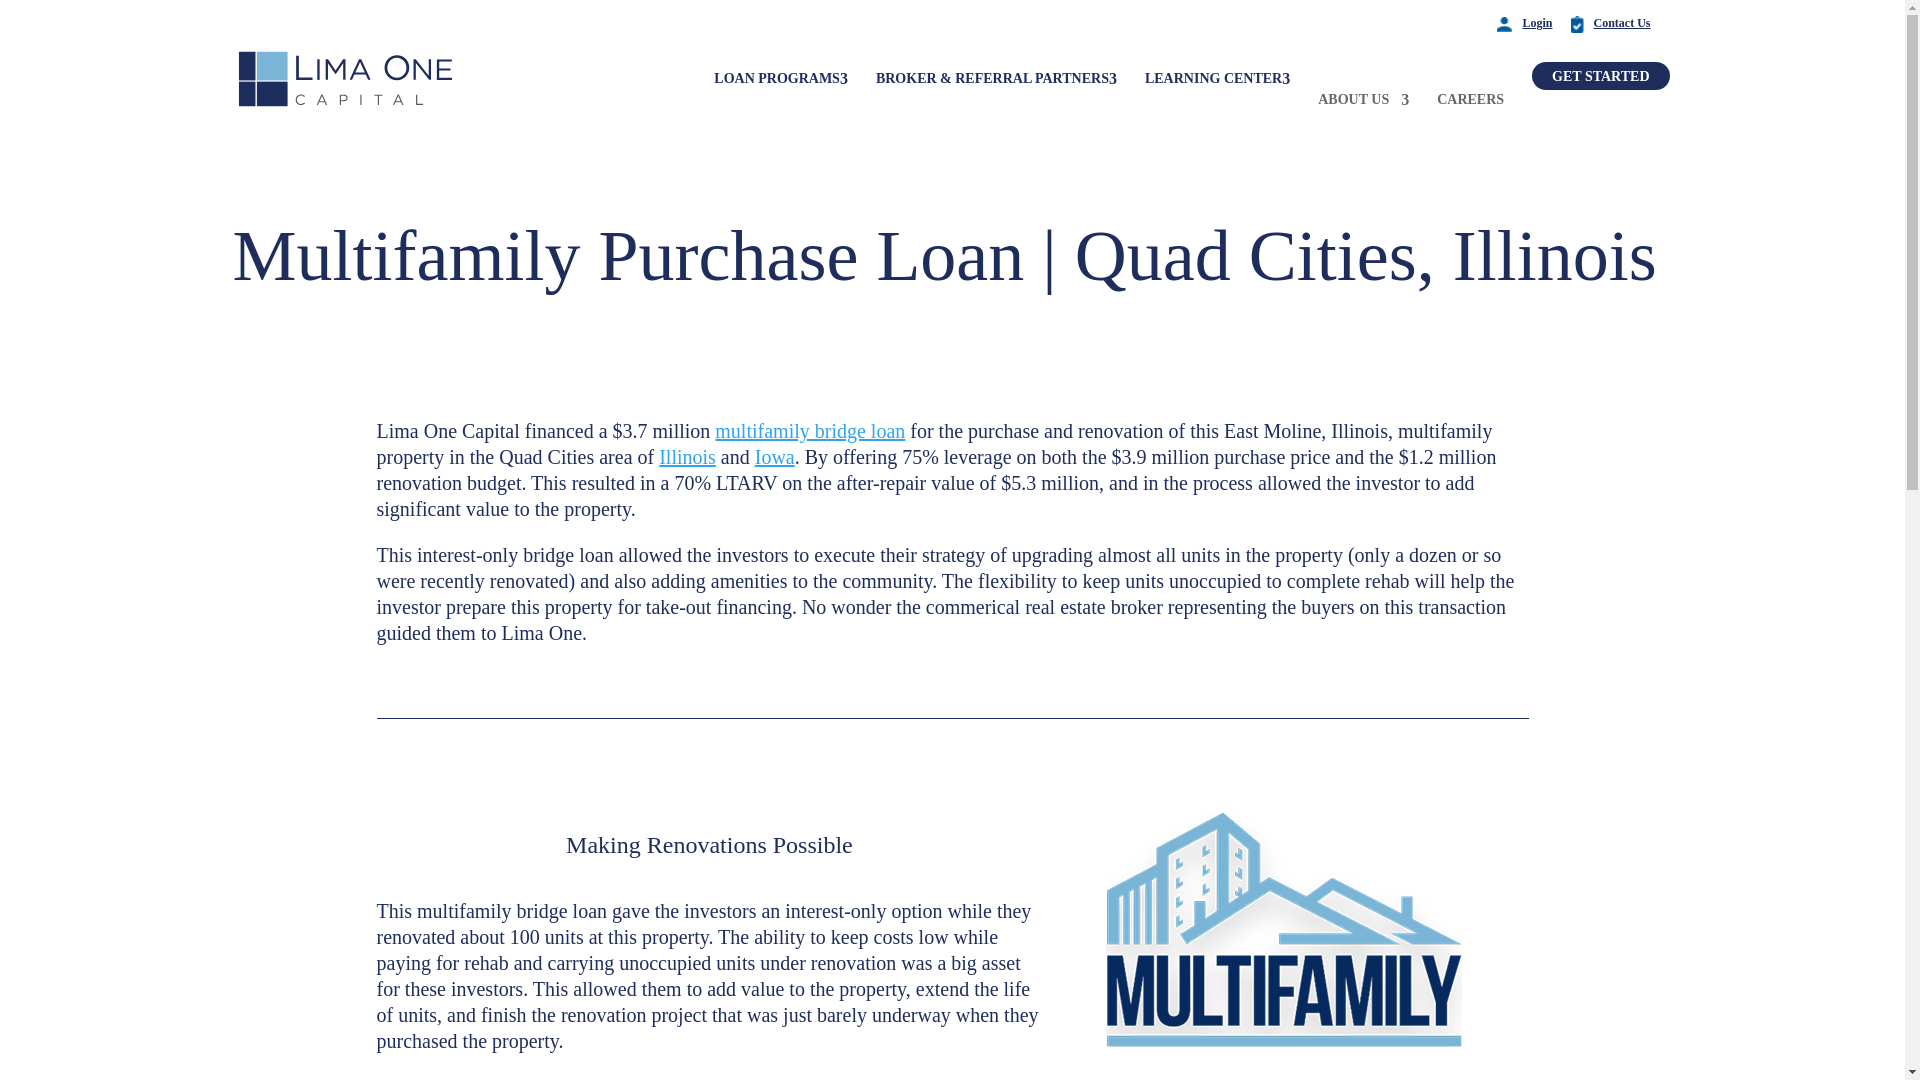 The image size is (1920, 1080). I want to click on CAREERS, so click(1470, 100).